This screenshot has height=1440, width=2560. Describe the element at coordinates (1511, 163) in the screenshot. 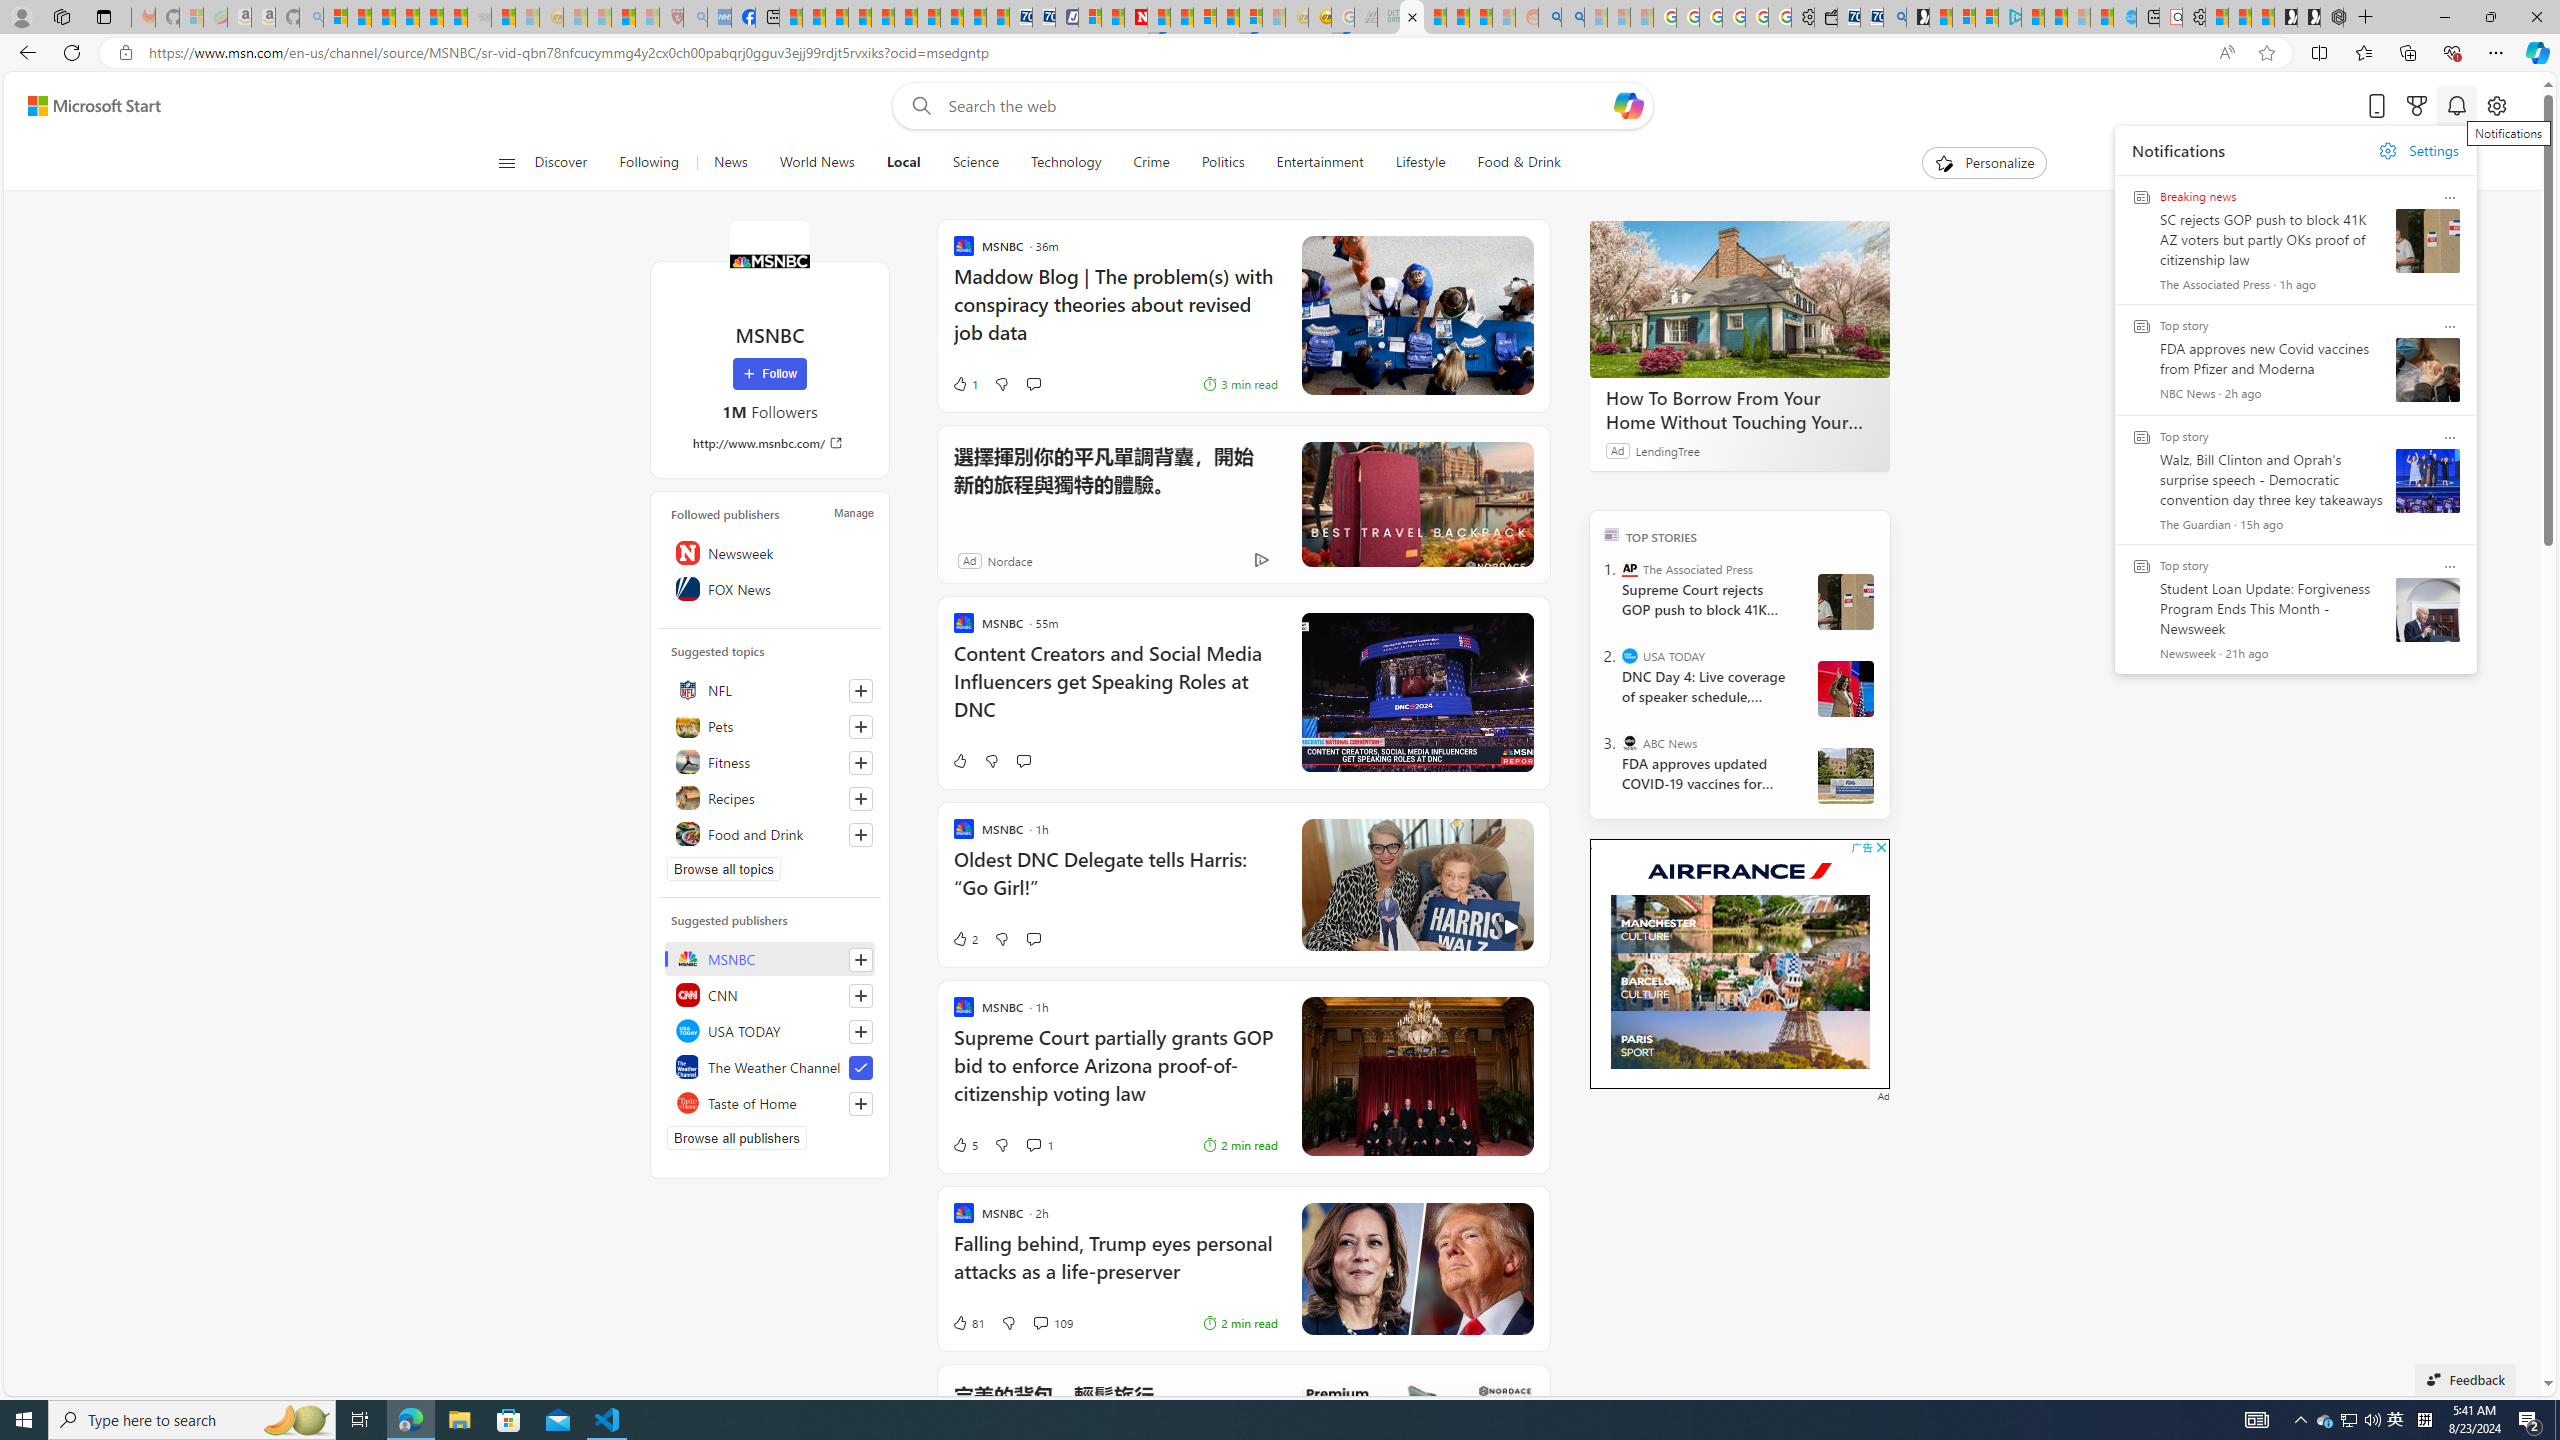

I see `Food & Drink` at that location.